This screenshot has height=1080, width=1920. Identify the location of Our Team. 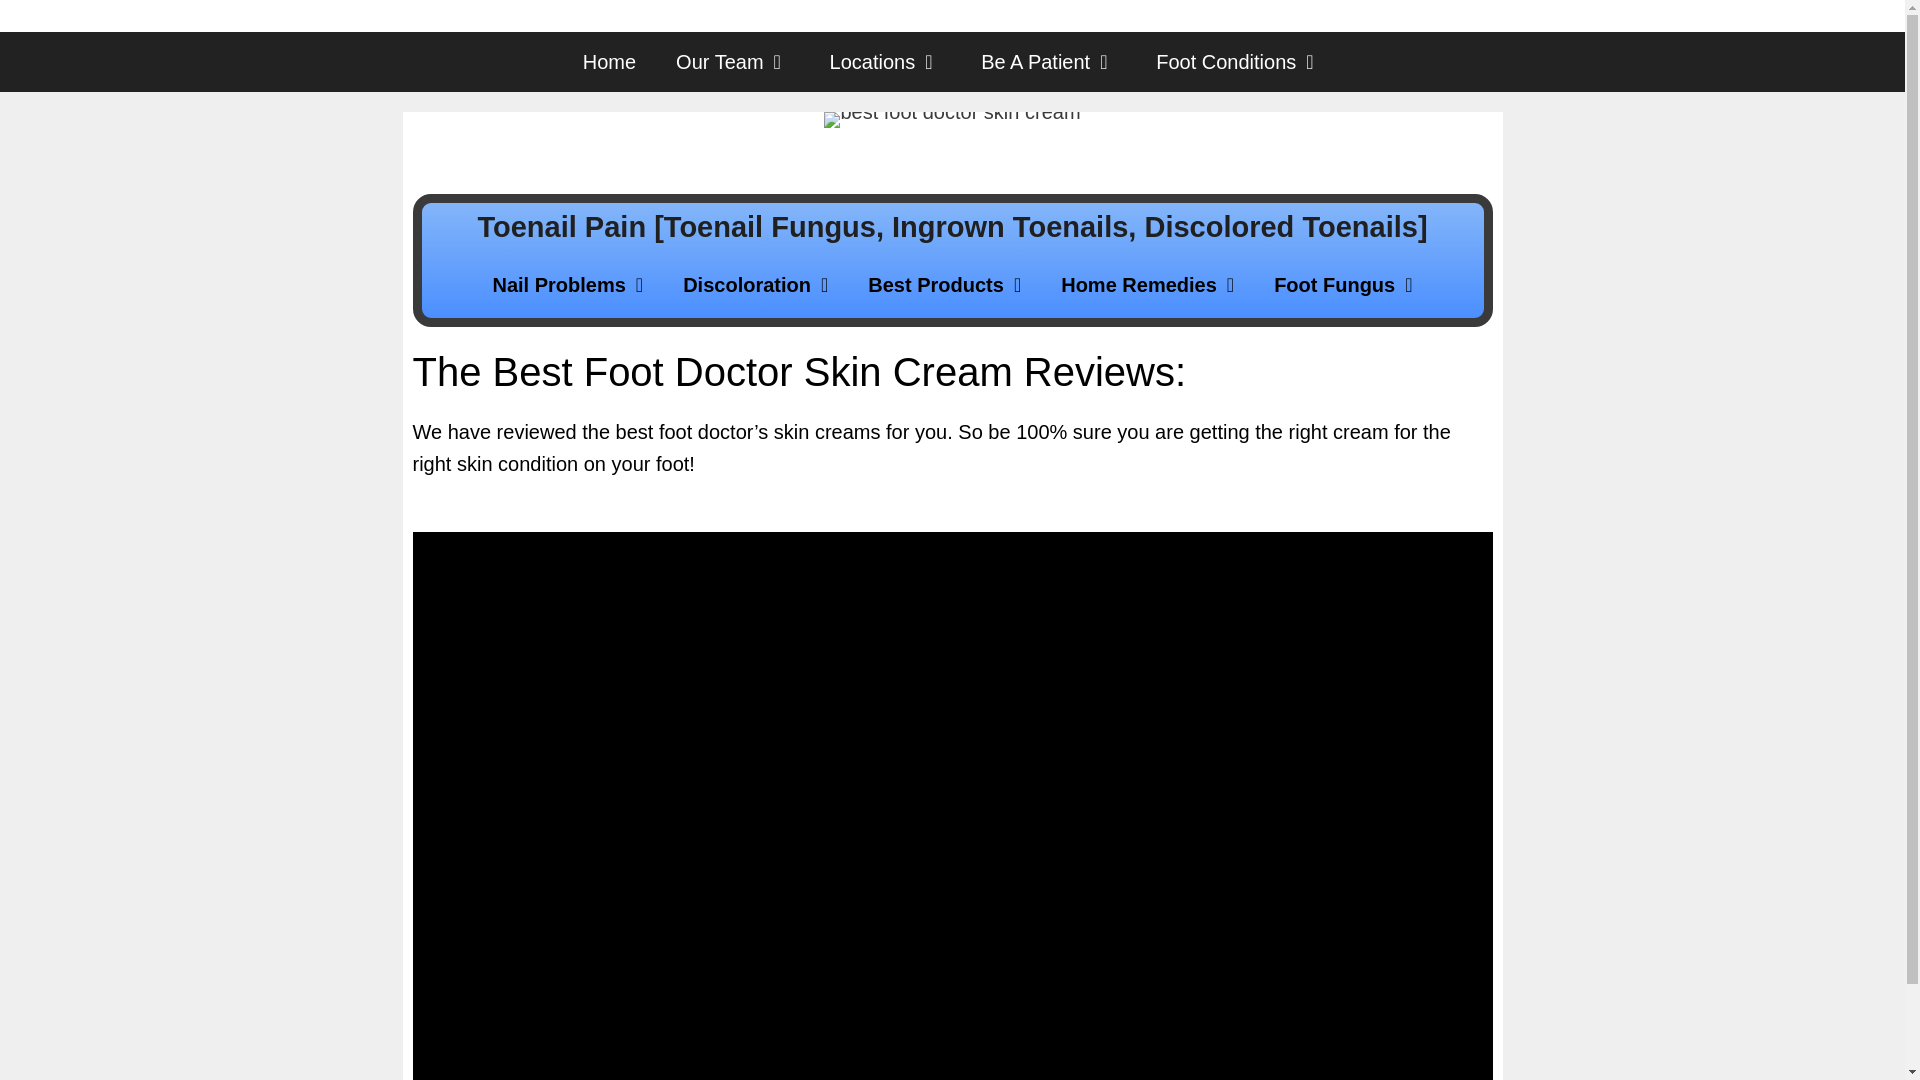
(732, 62).